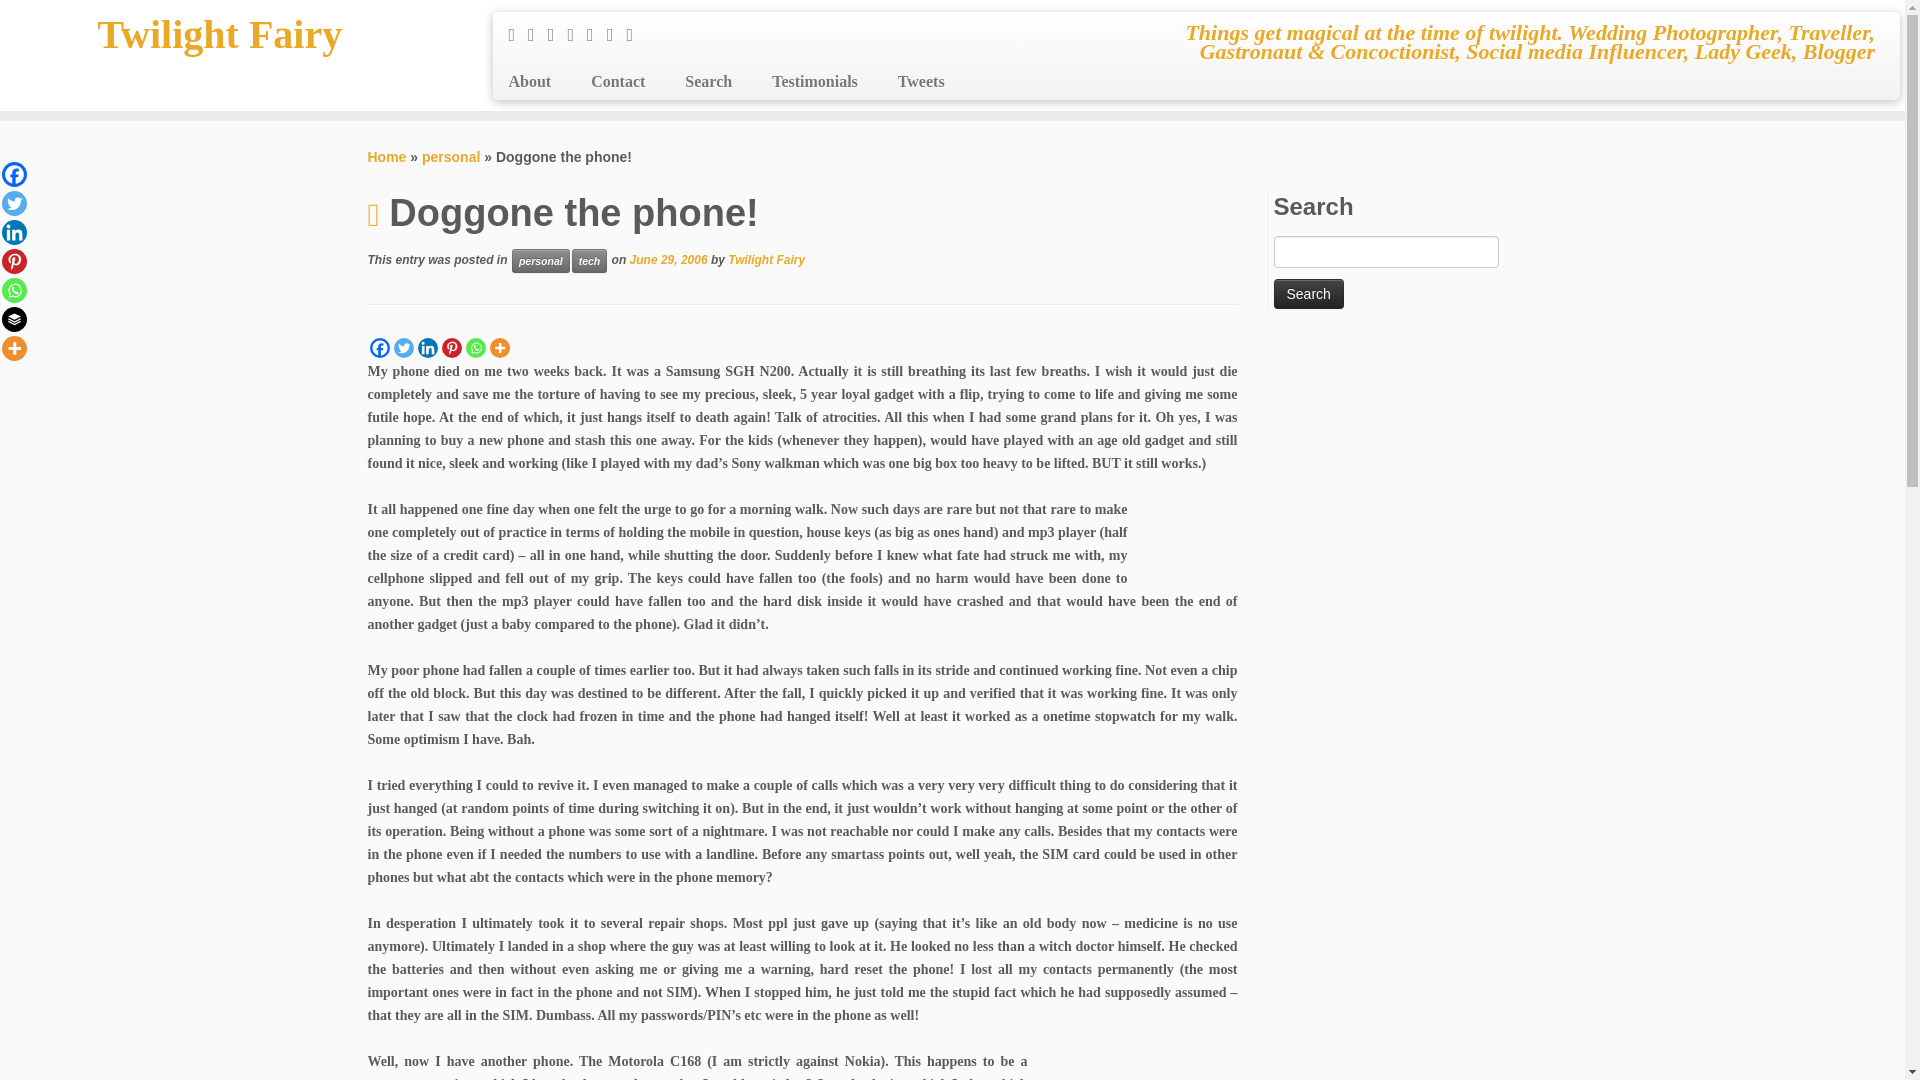 The height and width of the screenshot is (1080, 1920). Describe the element at coordinates (558, 34) in the screenshot. I see `Follow me on Facebook` at that location.